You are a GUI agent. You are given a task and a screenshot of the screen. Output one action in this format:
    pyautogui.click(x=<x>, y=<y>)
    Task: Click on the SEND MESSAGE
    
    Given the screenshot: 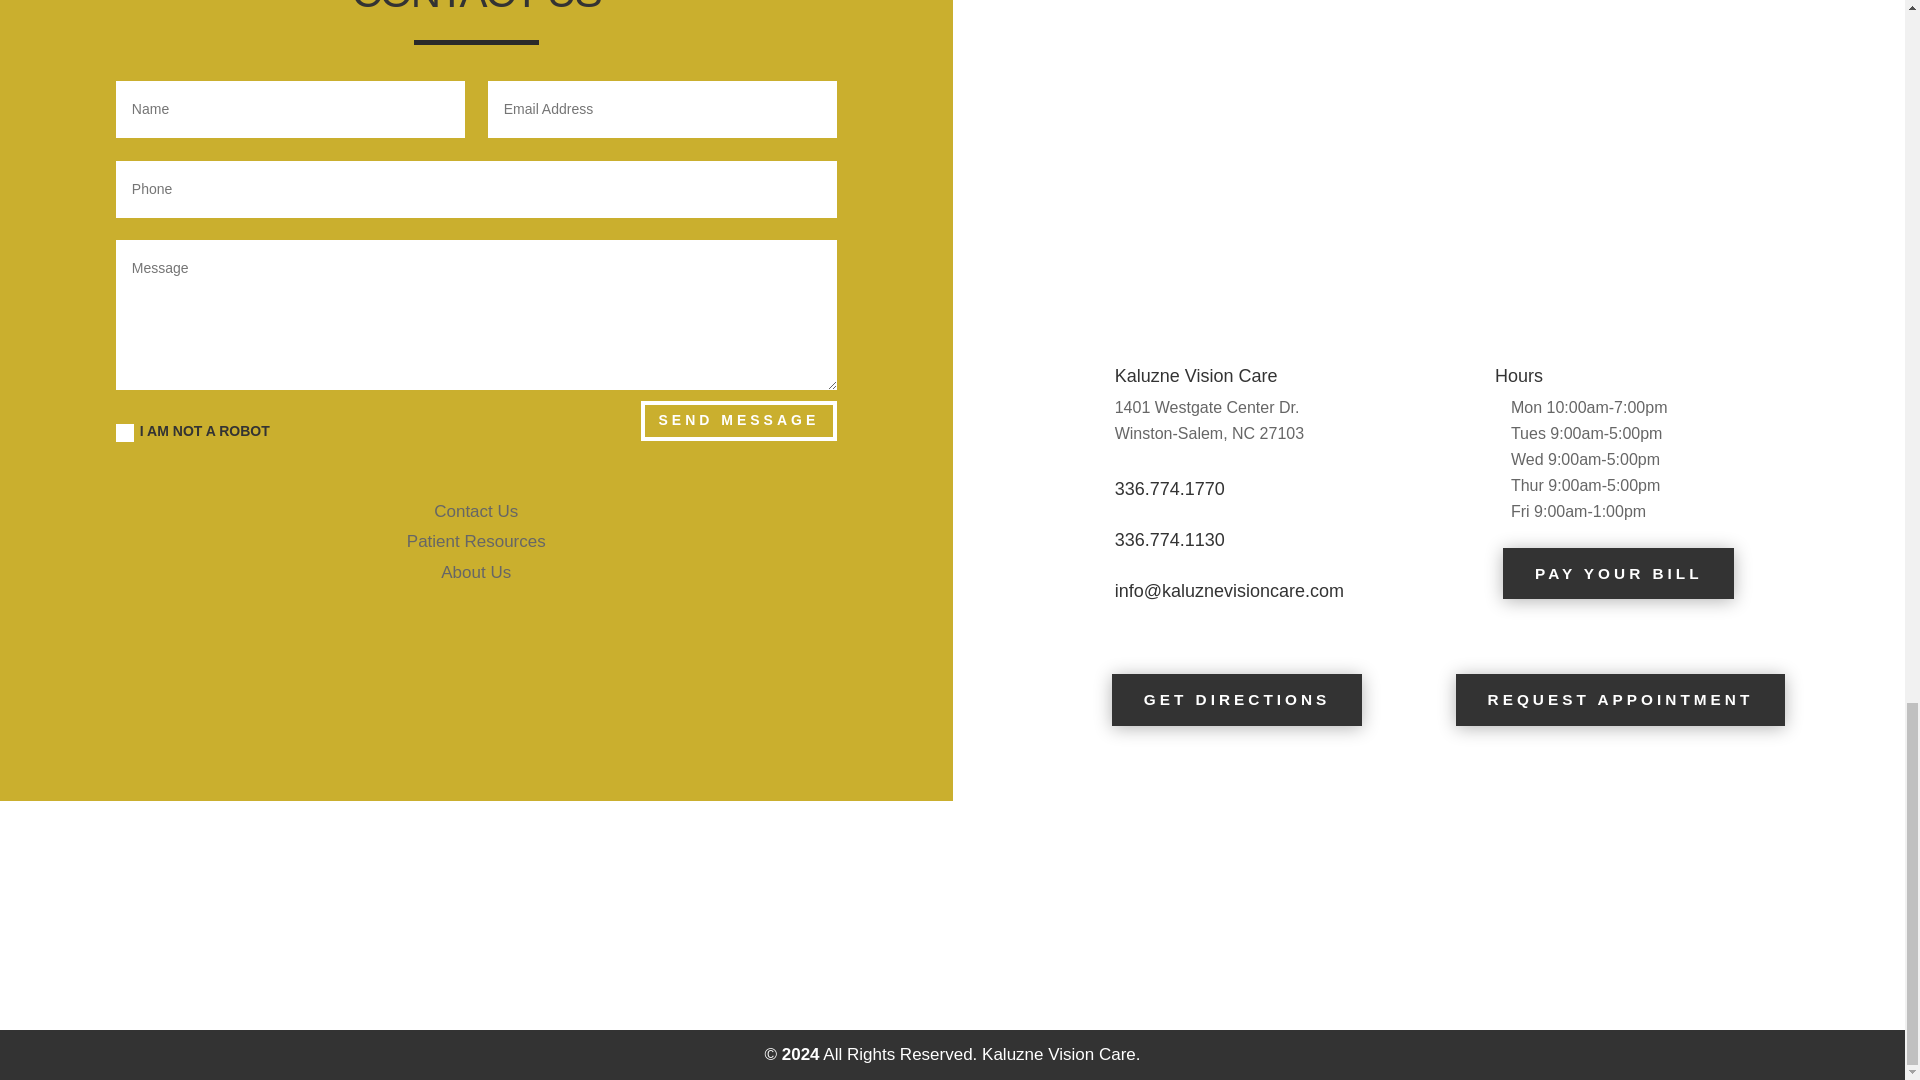 What is the action you would take?
    pyautogui.click(x=738, y=420)
    